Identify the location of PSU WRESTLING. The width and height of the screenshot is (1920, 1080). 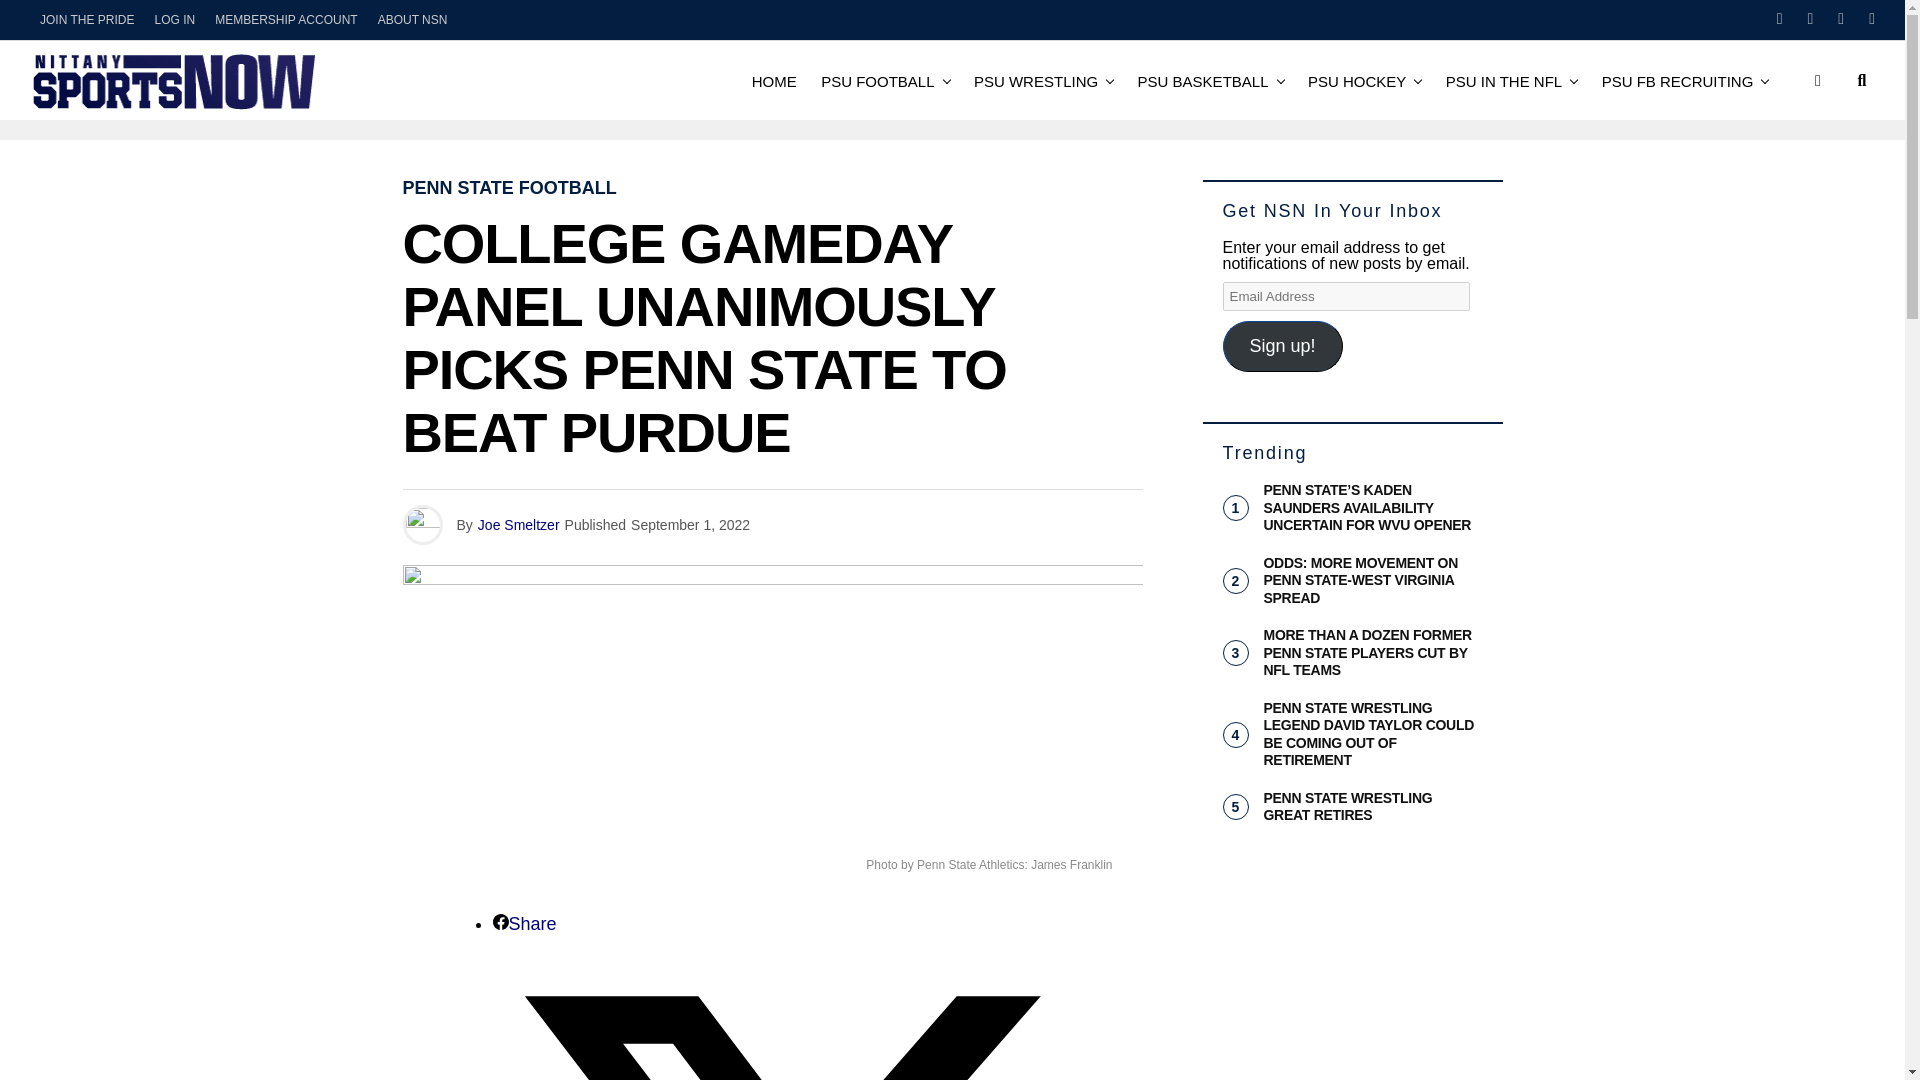
(1035, 80).